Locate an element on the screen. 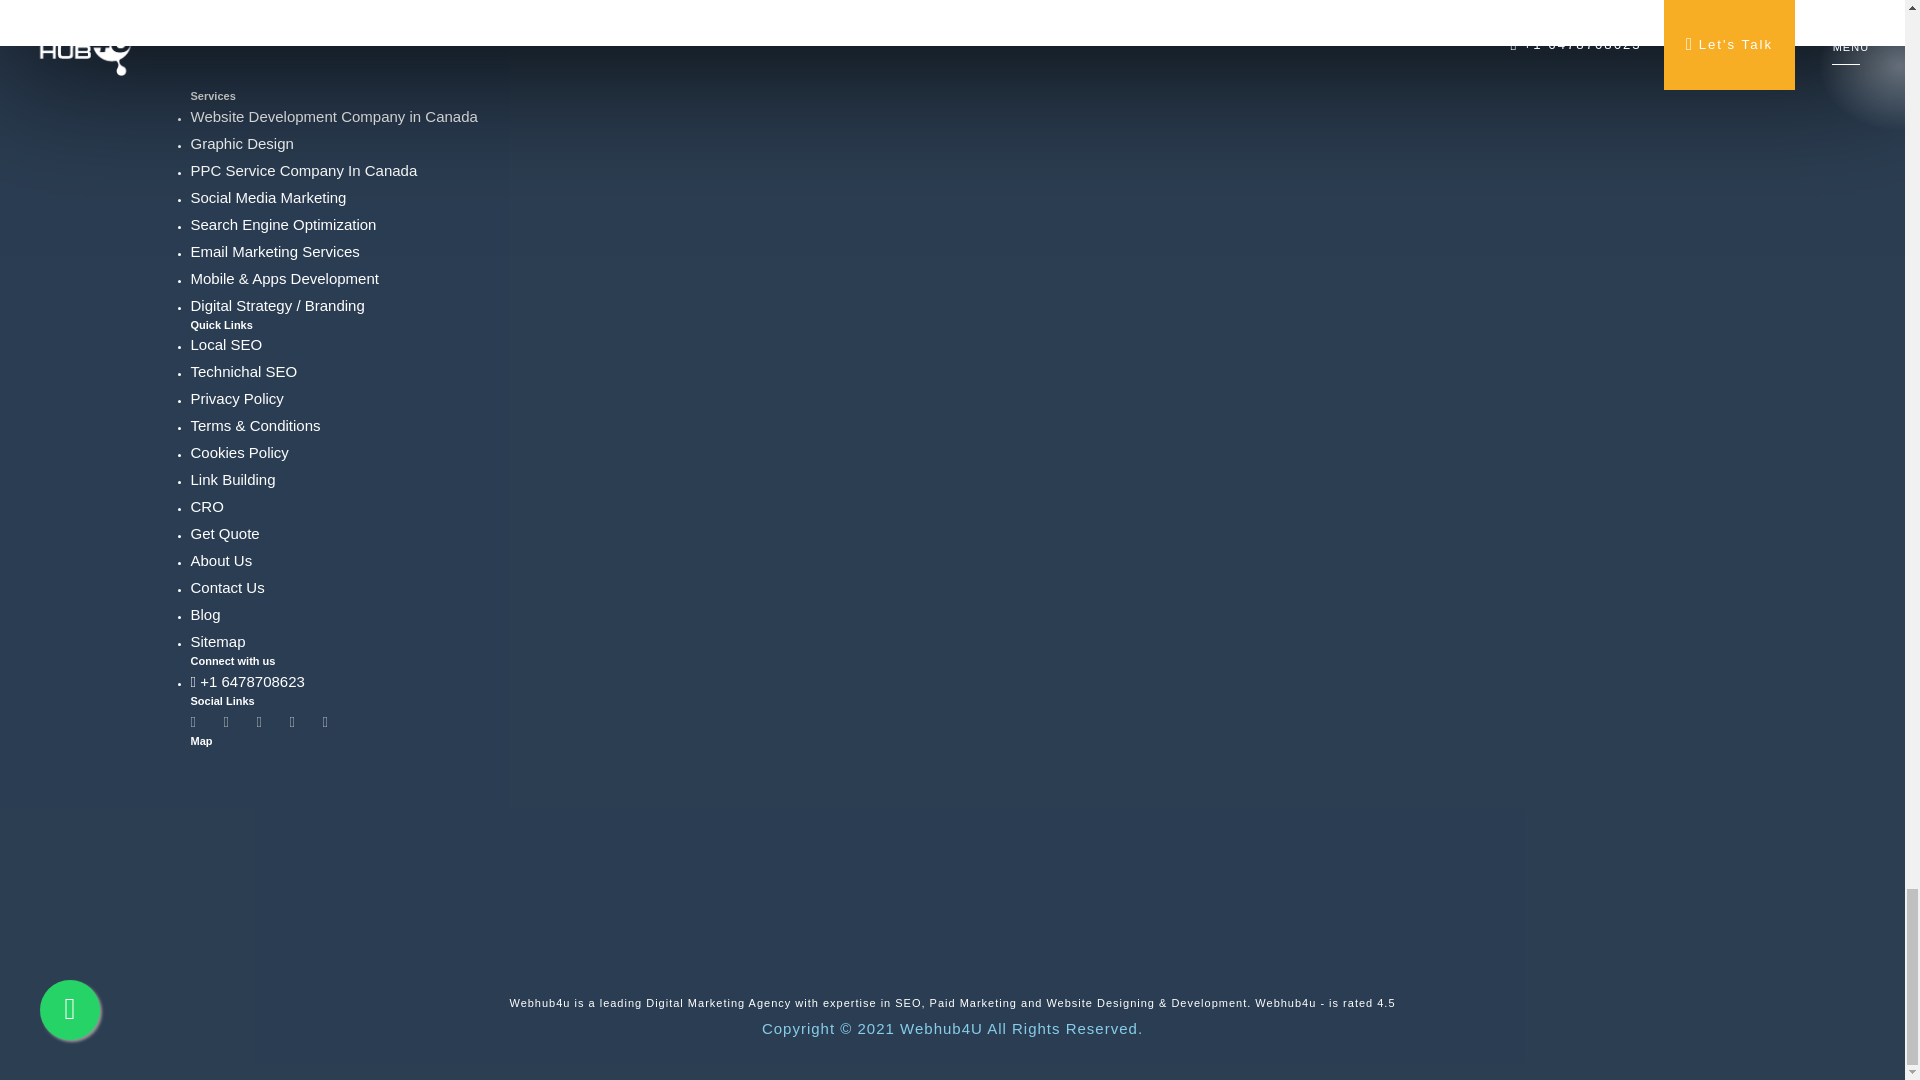 The image size is (1920, 1080). Privacy Policy is located at coordinates (236, 398).